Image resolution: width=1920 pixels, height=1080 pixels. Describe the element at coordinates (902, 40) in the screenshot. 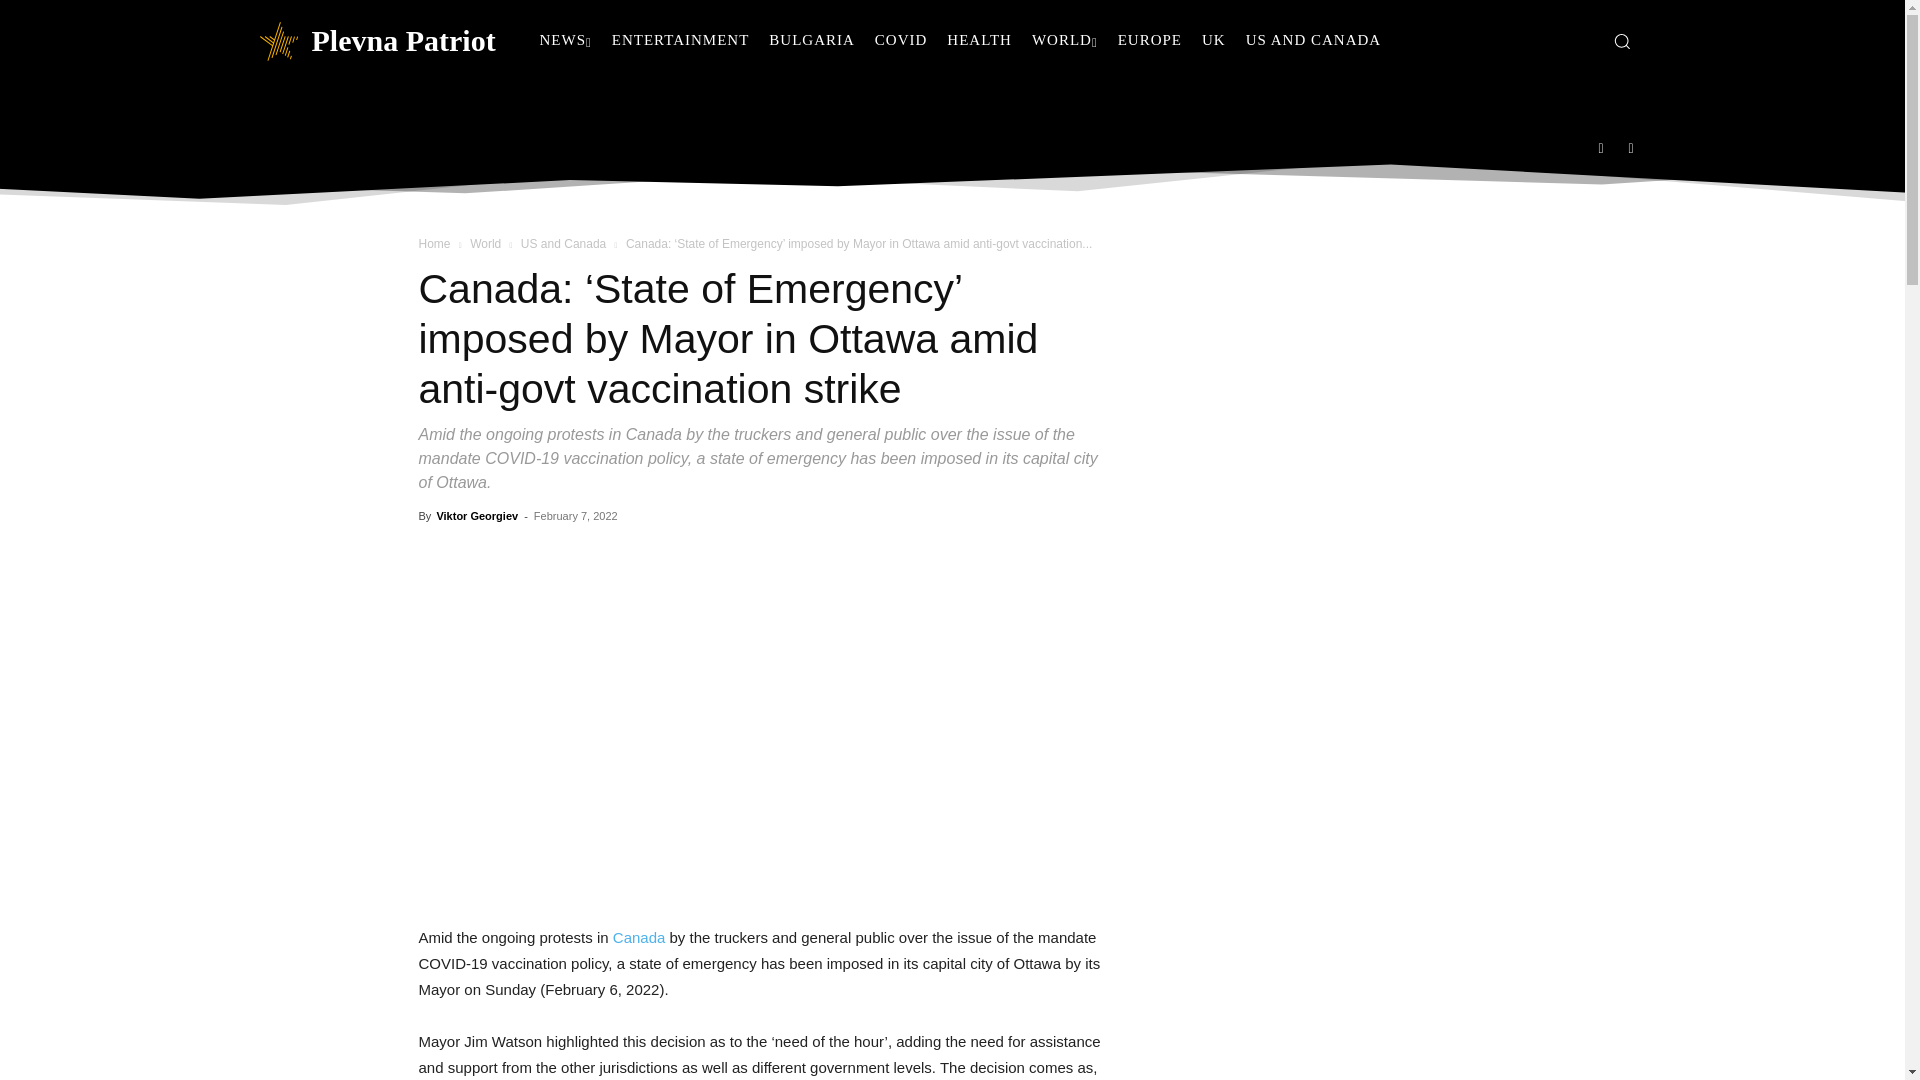

I see `COVID` at that location.